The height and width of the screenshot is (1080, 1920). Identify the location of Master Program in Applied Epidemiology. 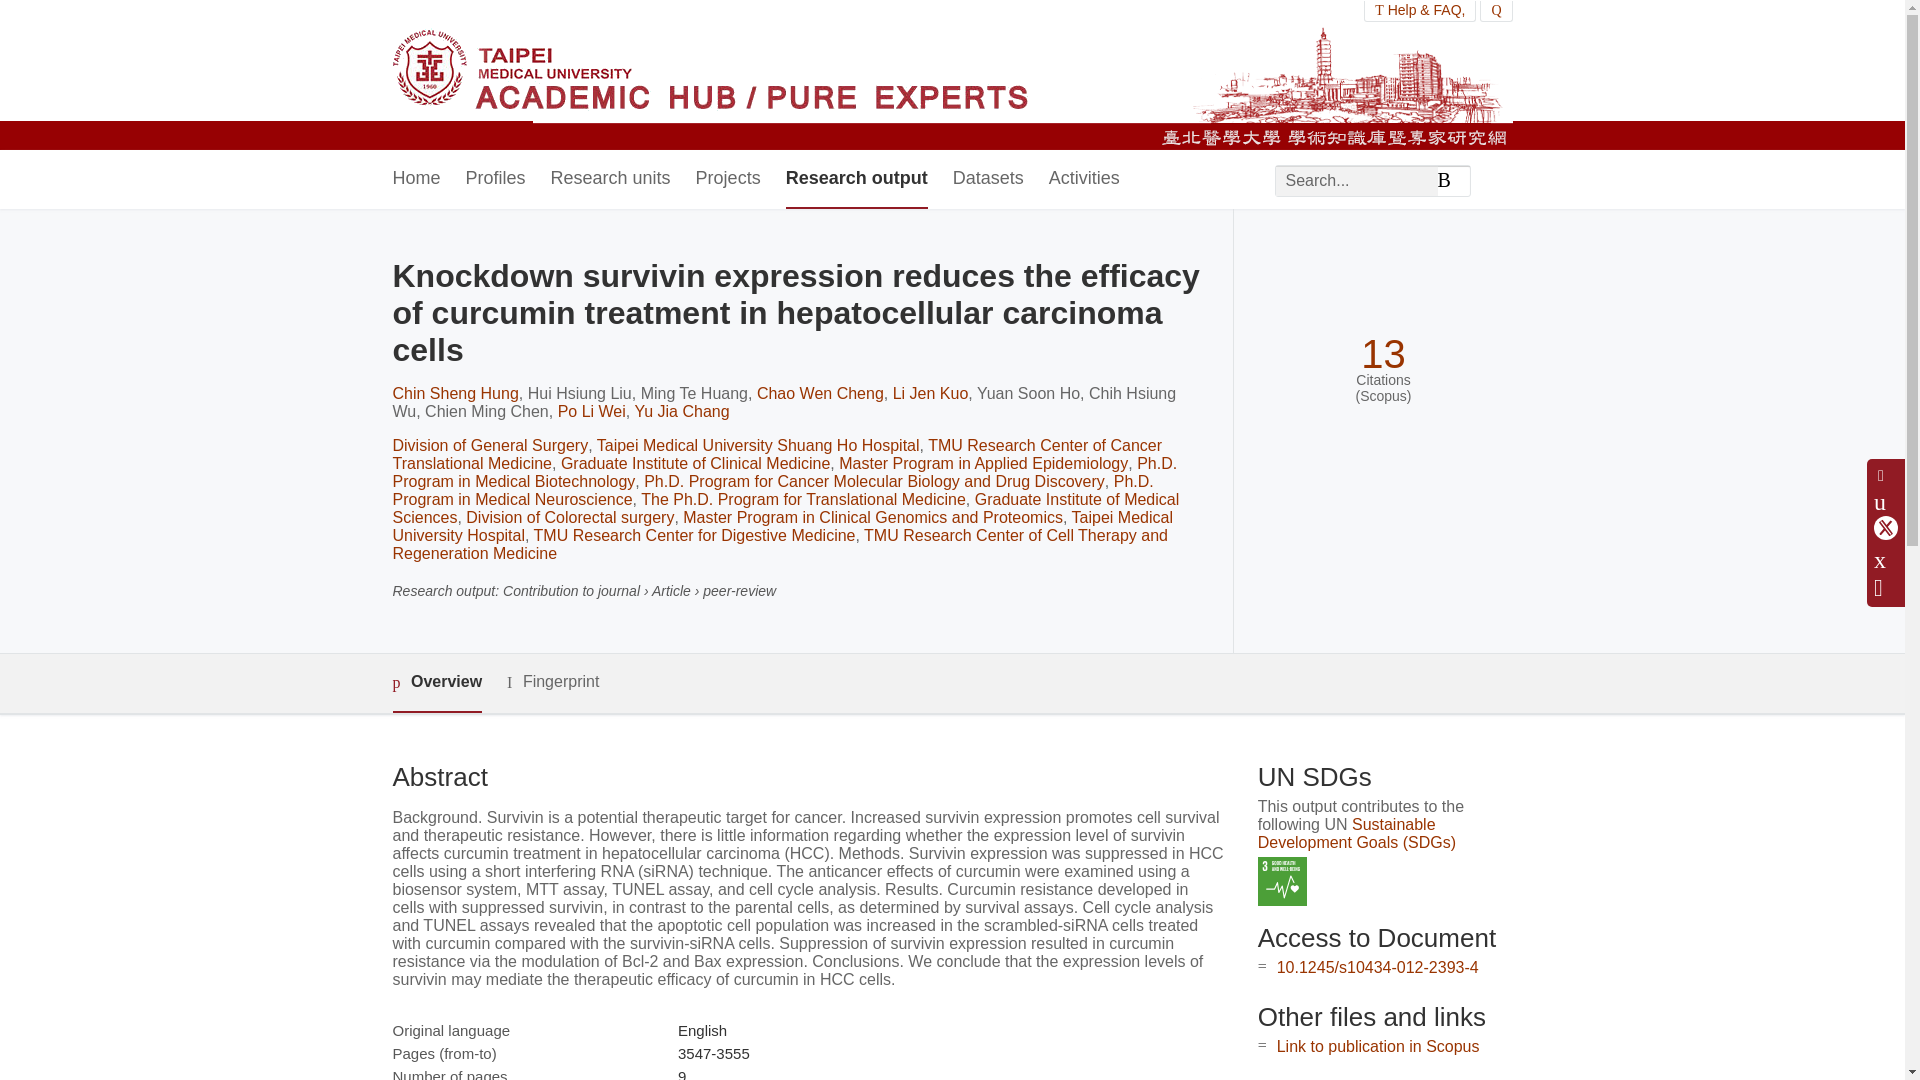
(984, 462).